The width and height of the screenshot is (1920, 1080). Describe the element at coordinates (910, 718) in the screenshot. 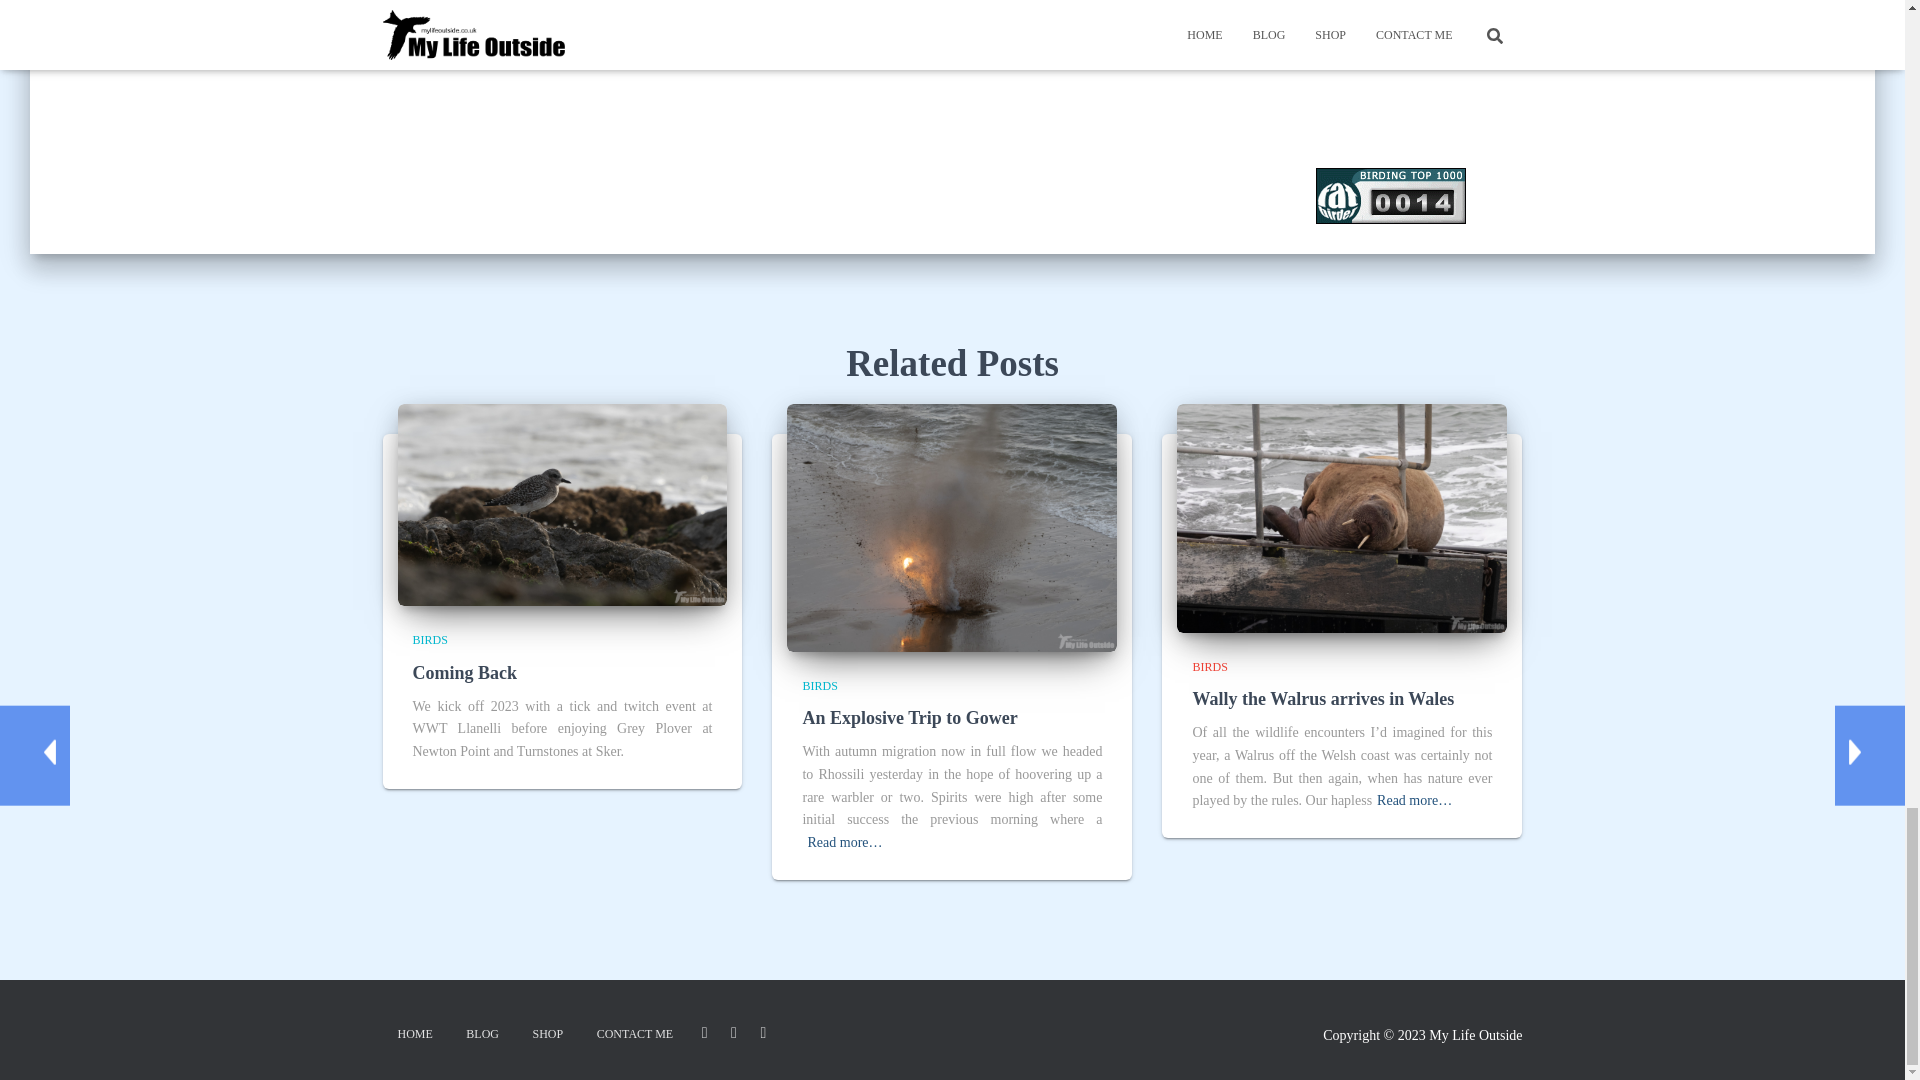

I see `An Explosive Trip to Gower` at that location.